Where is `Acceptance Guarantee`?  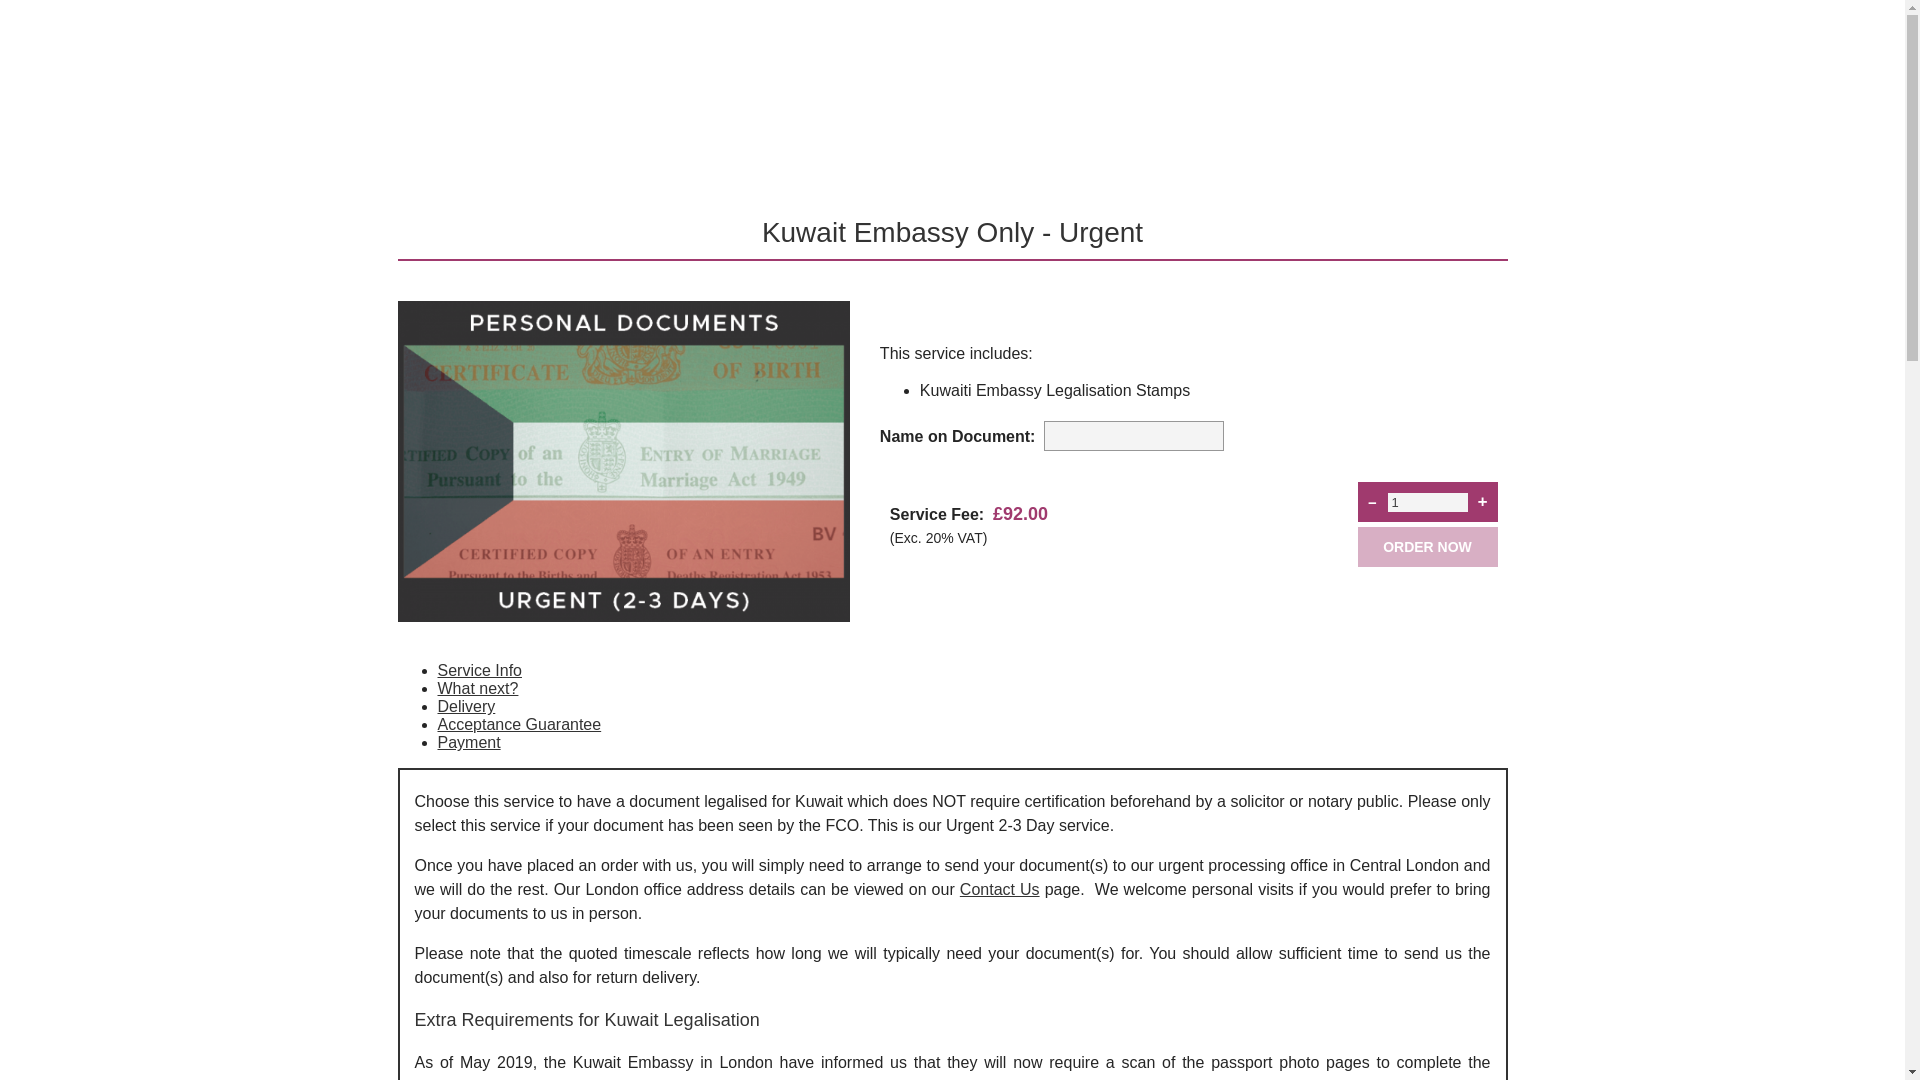
Acceptance Guarantee is located at coordinates (520, 724).